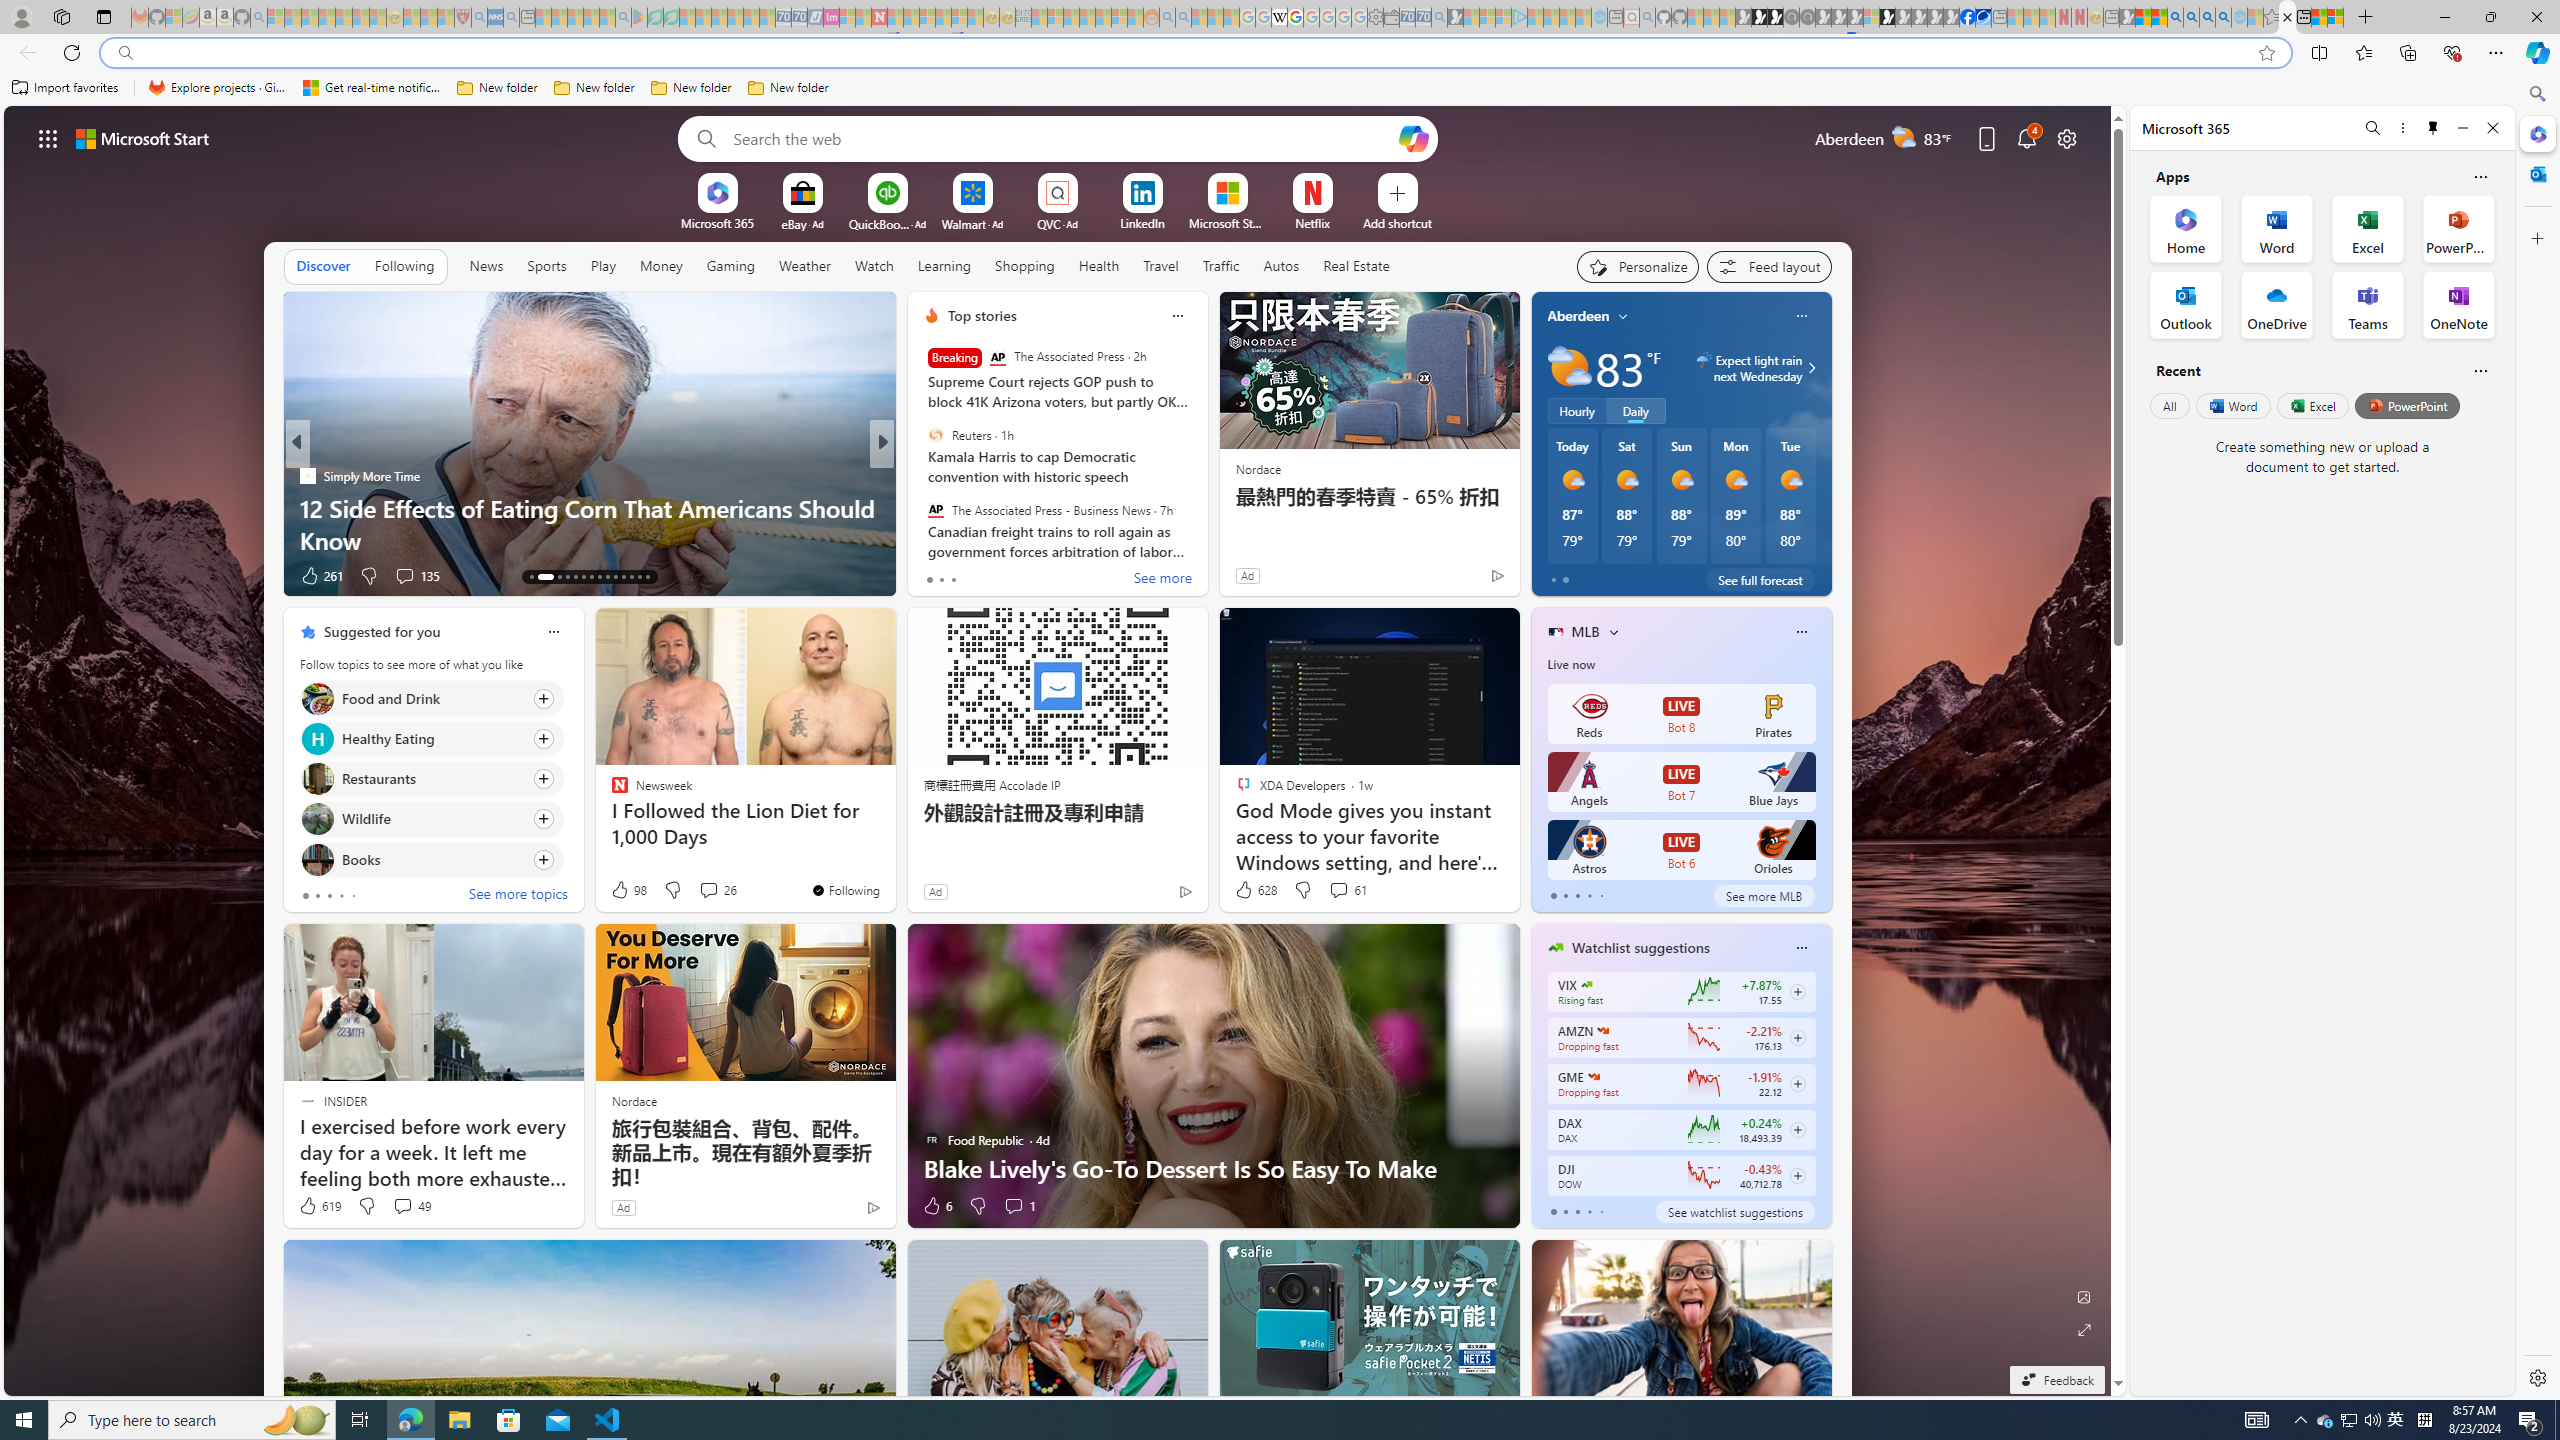  What do you see at coordinates (1256, 890) in the screenshot?
I see `628 Like` at bounding box center [1256, 890].